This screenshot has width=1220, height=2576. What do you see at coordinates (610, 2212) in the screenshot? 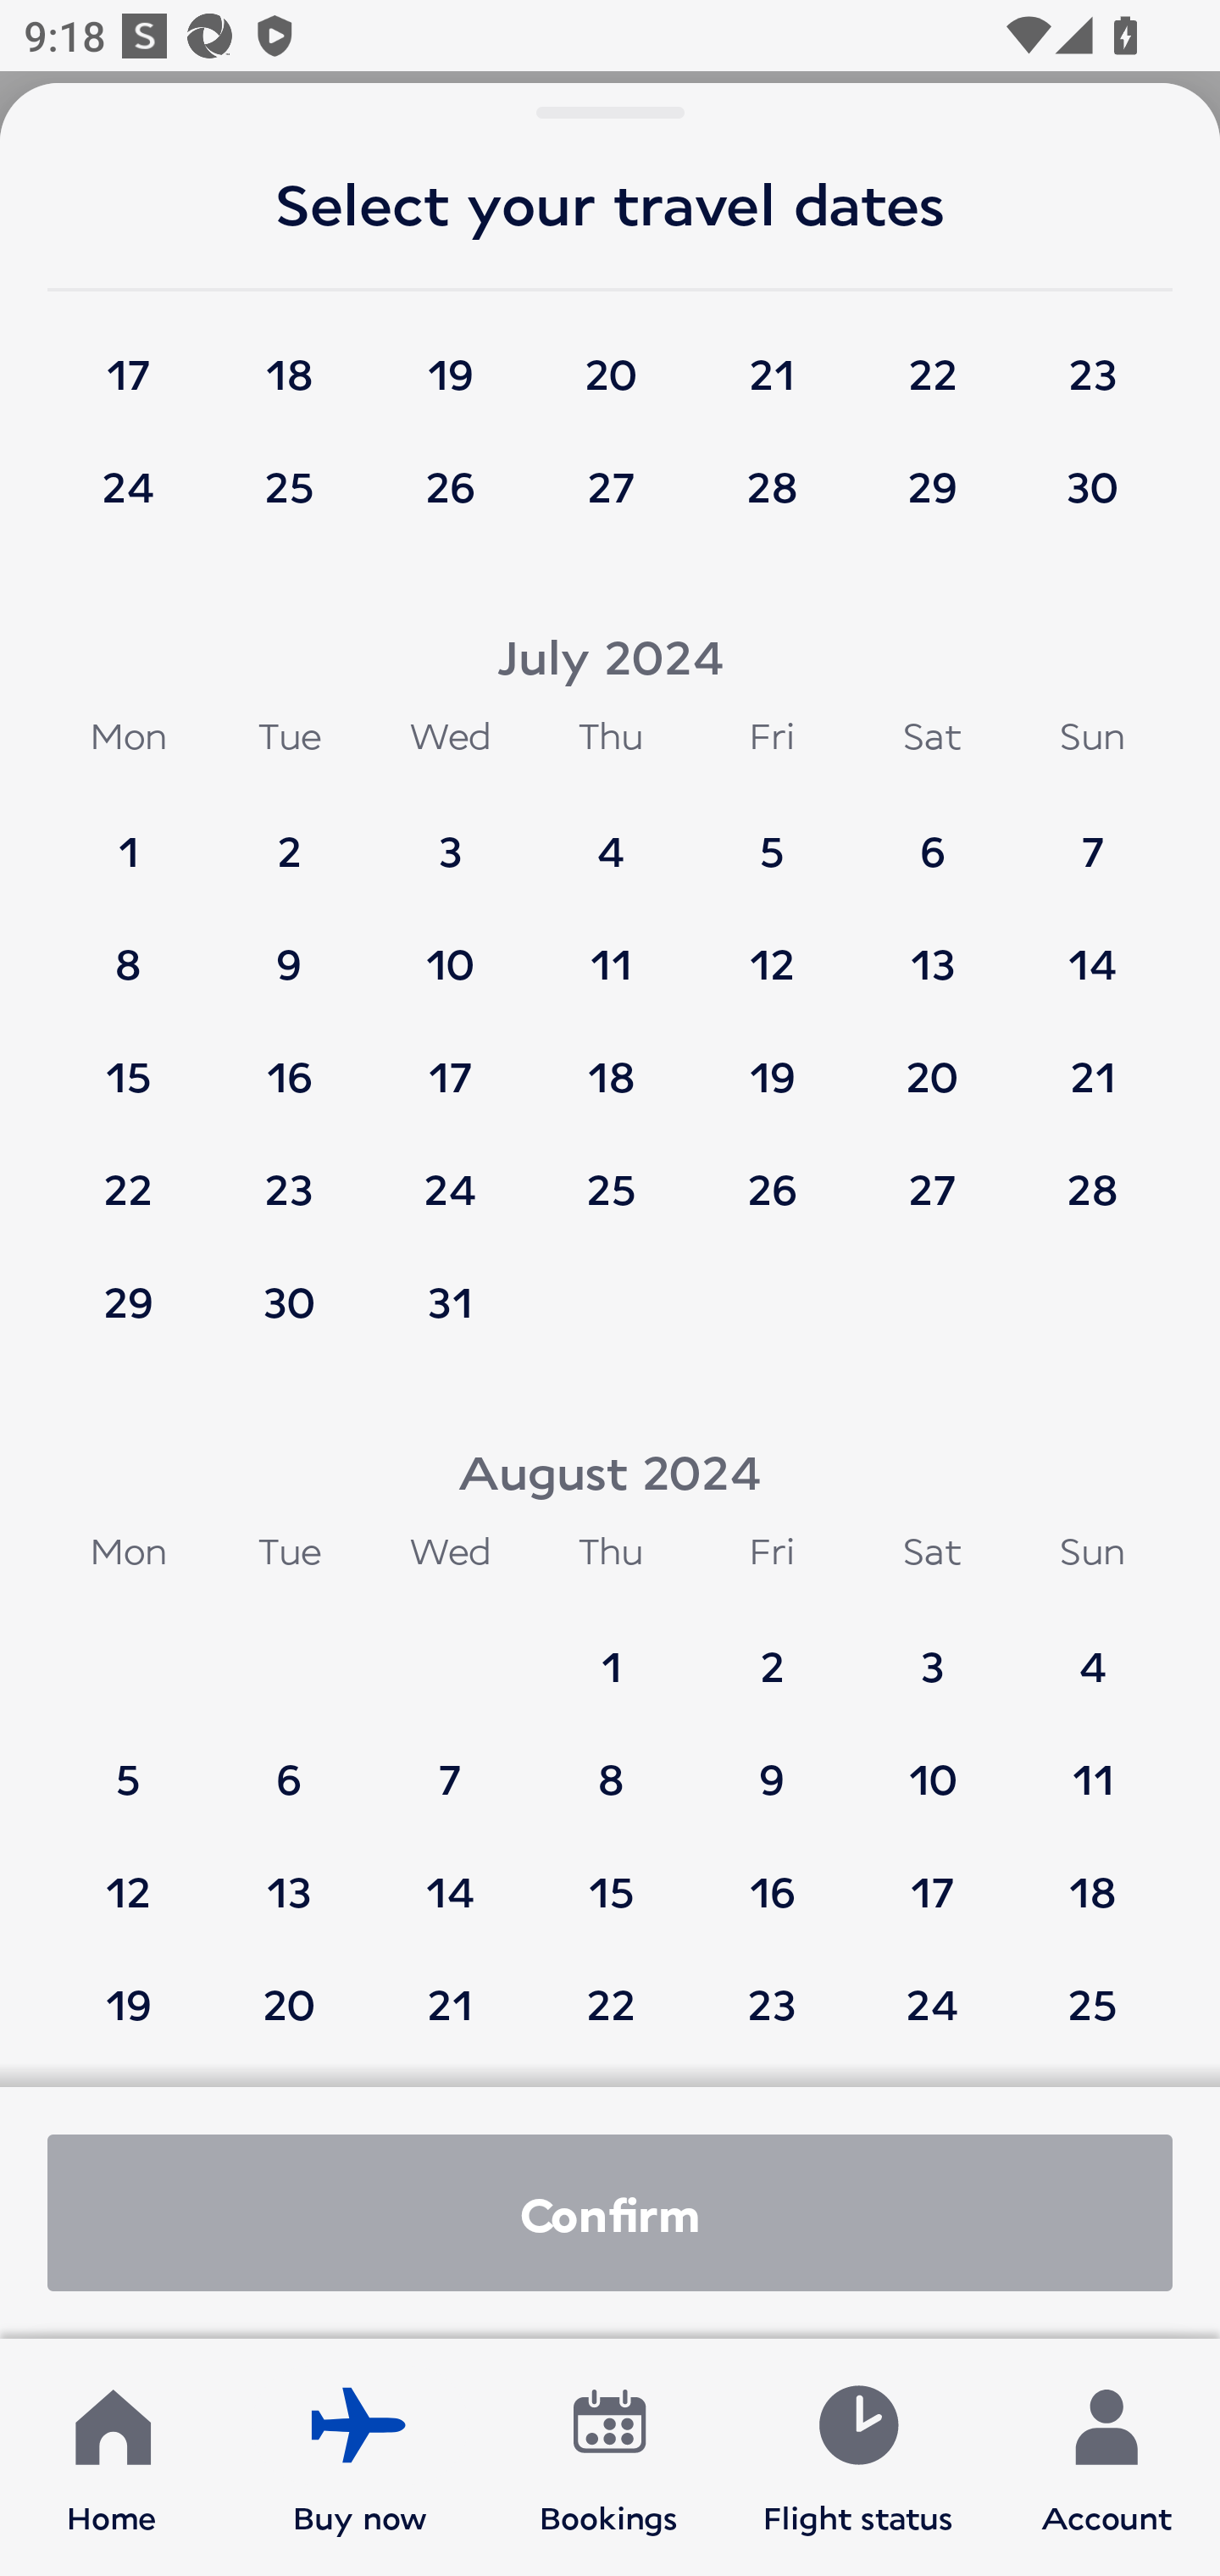
I see `Confirm` at bounding box center [610, 2212].